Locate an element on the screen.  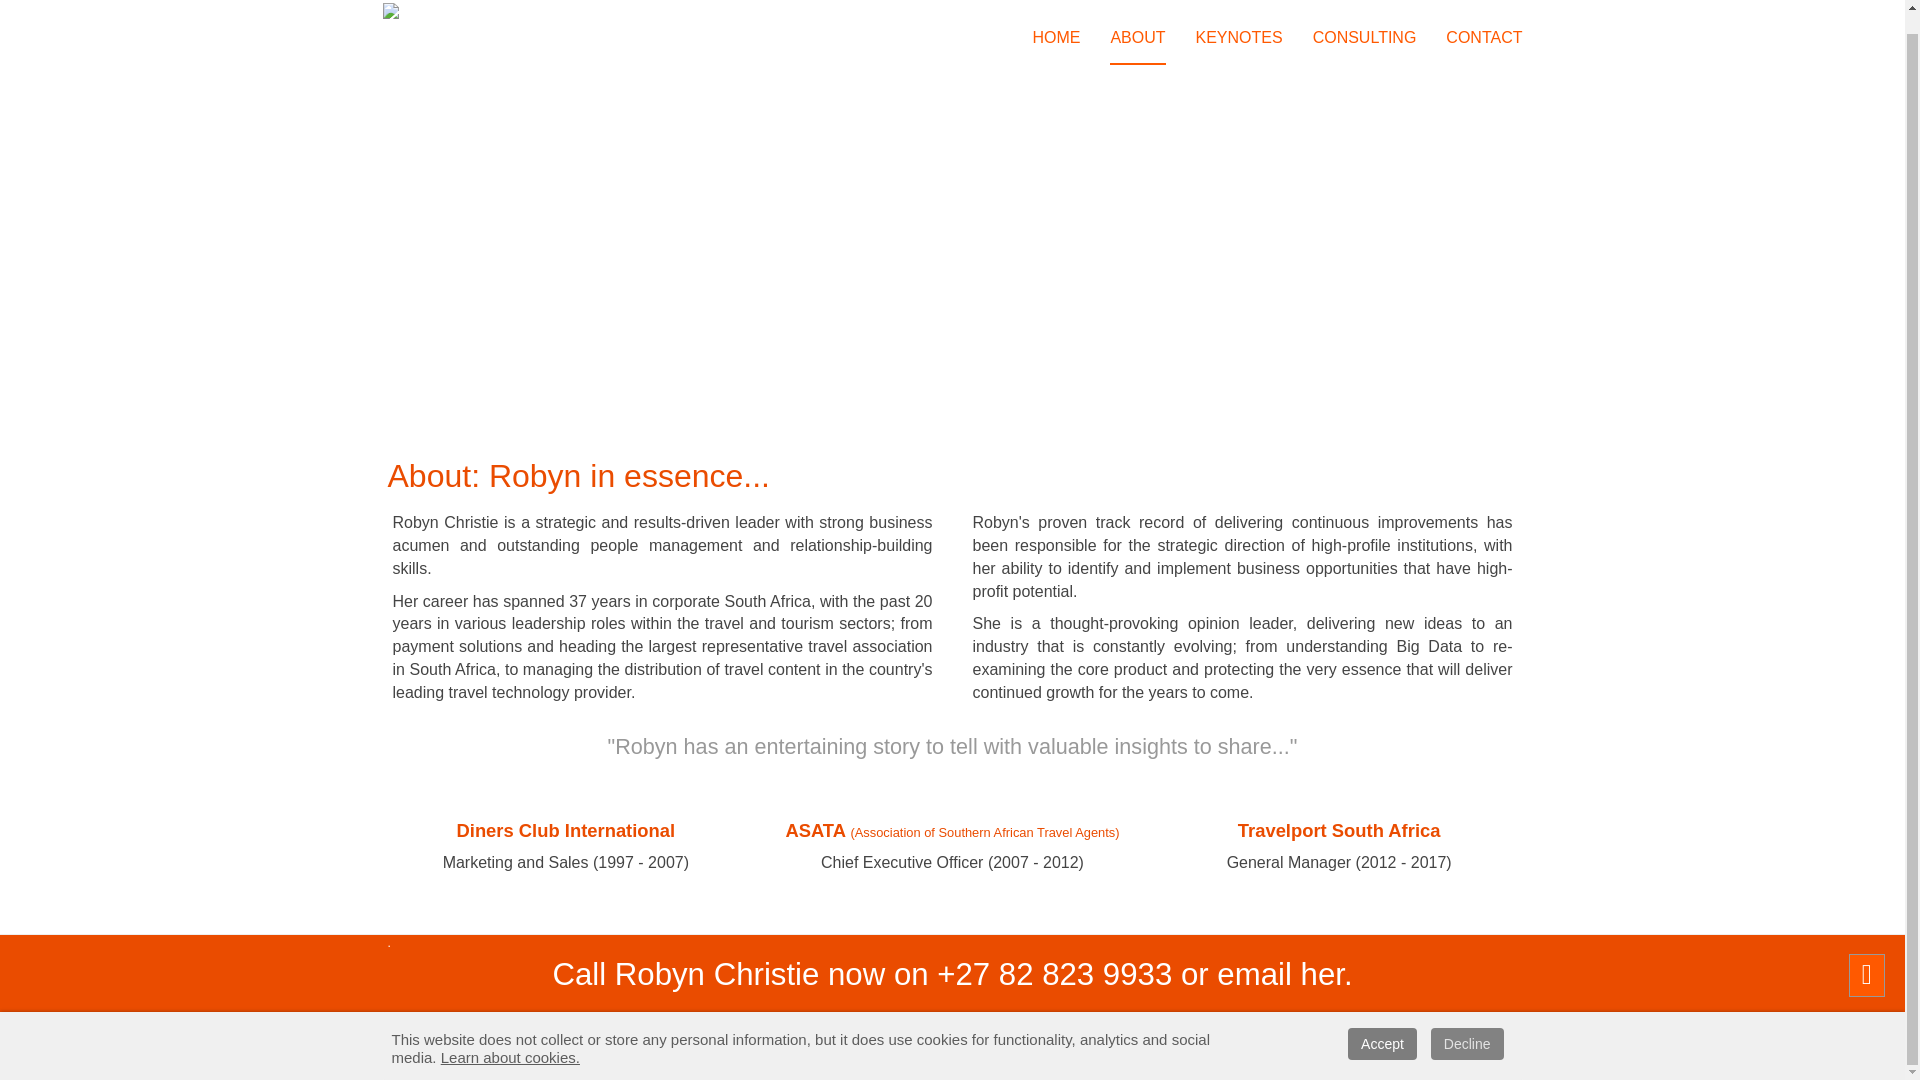
Accept is located at coordinates (1382, 1024).